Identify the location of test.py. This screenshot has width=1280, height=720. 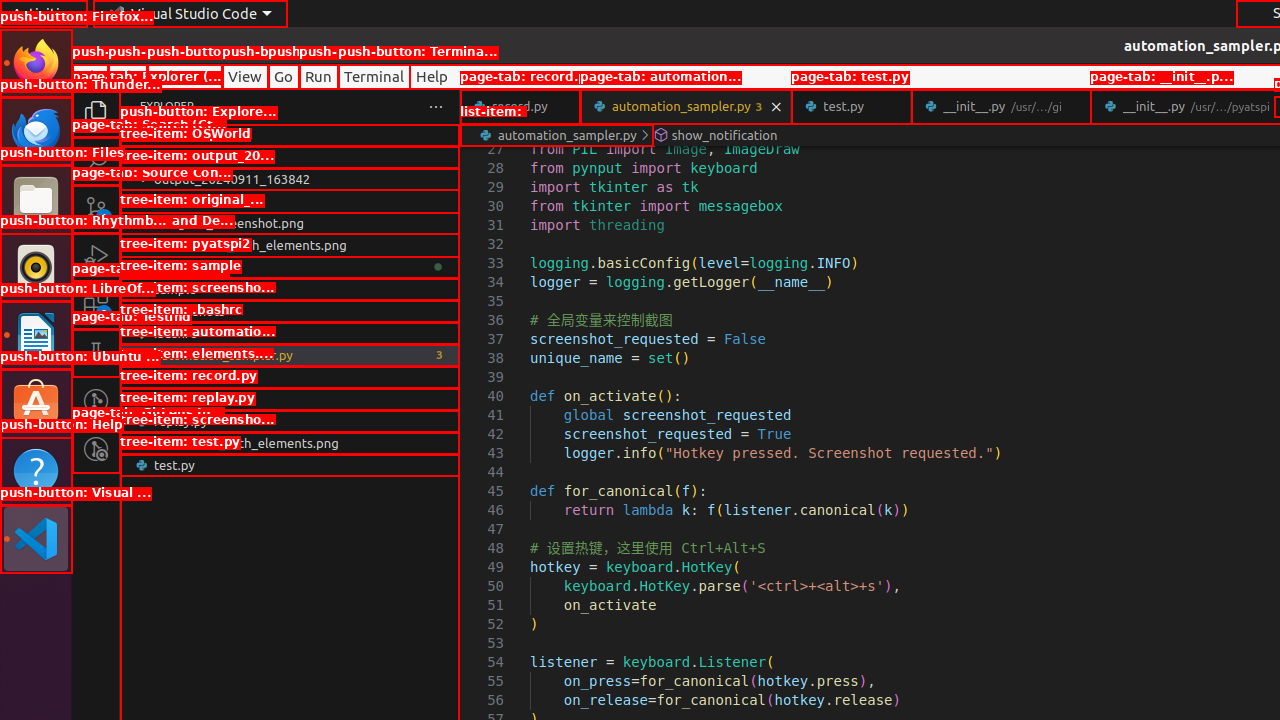
(290, 465).